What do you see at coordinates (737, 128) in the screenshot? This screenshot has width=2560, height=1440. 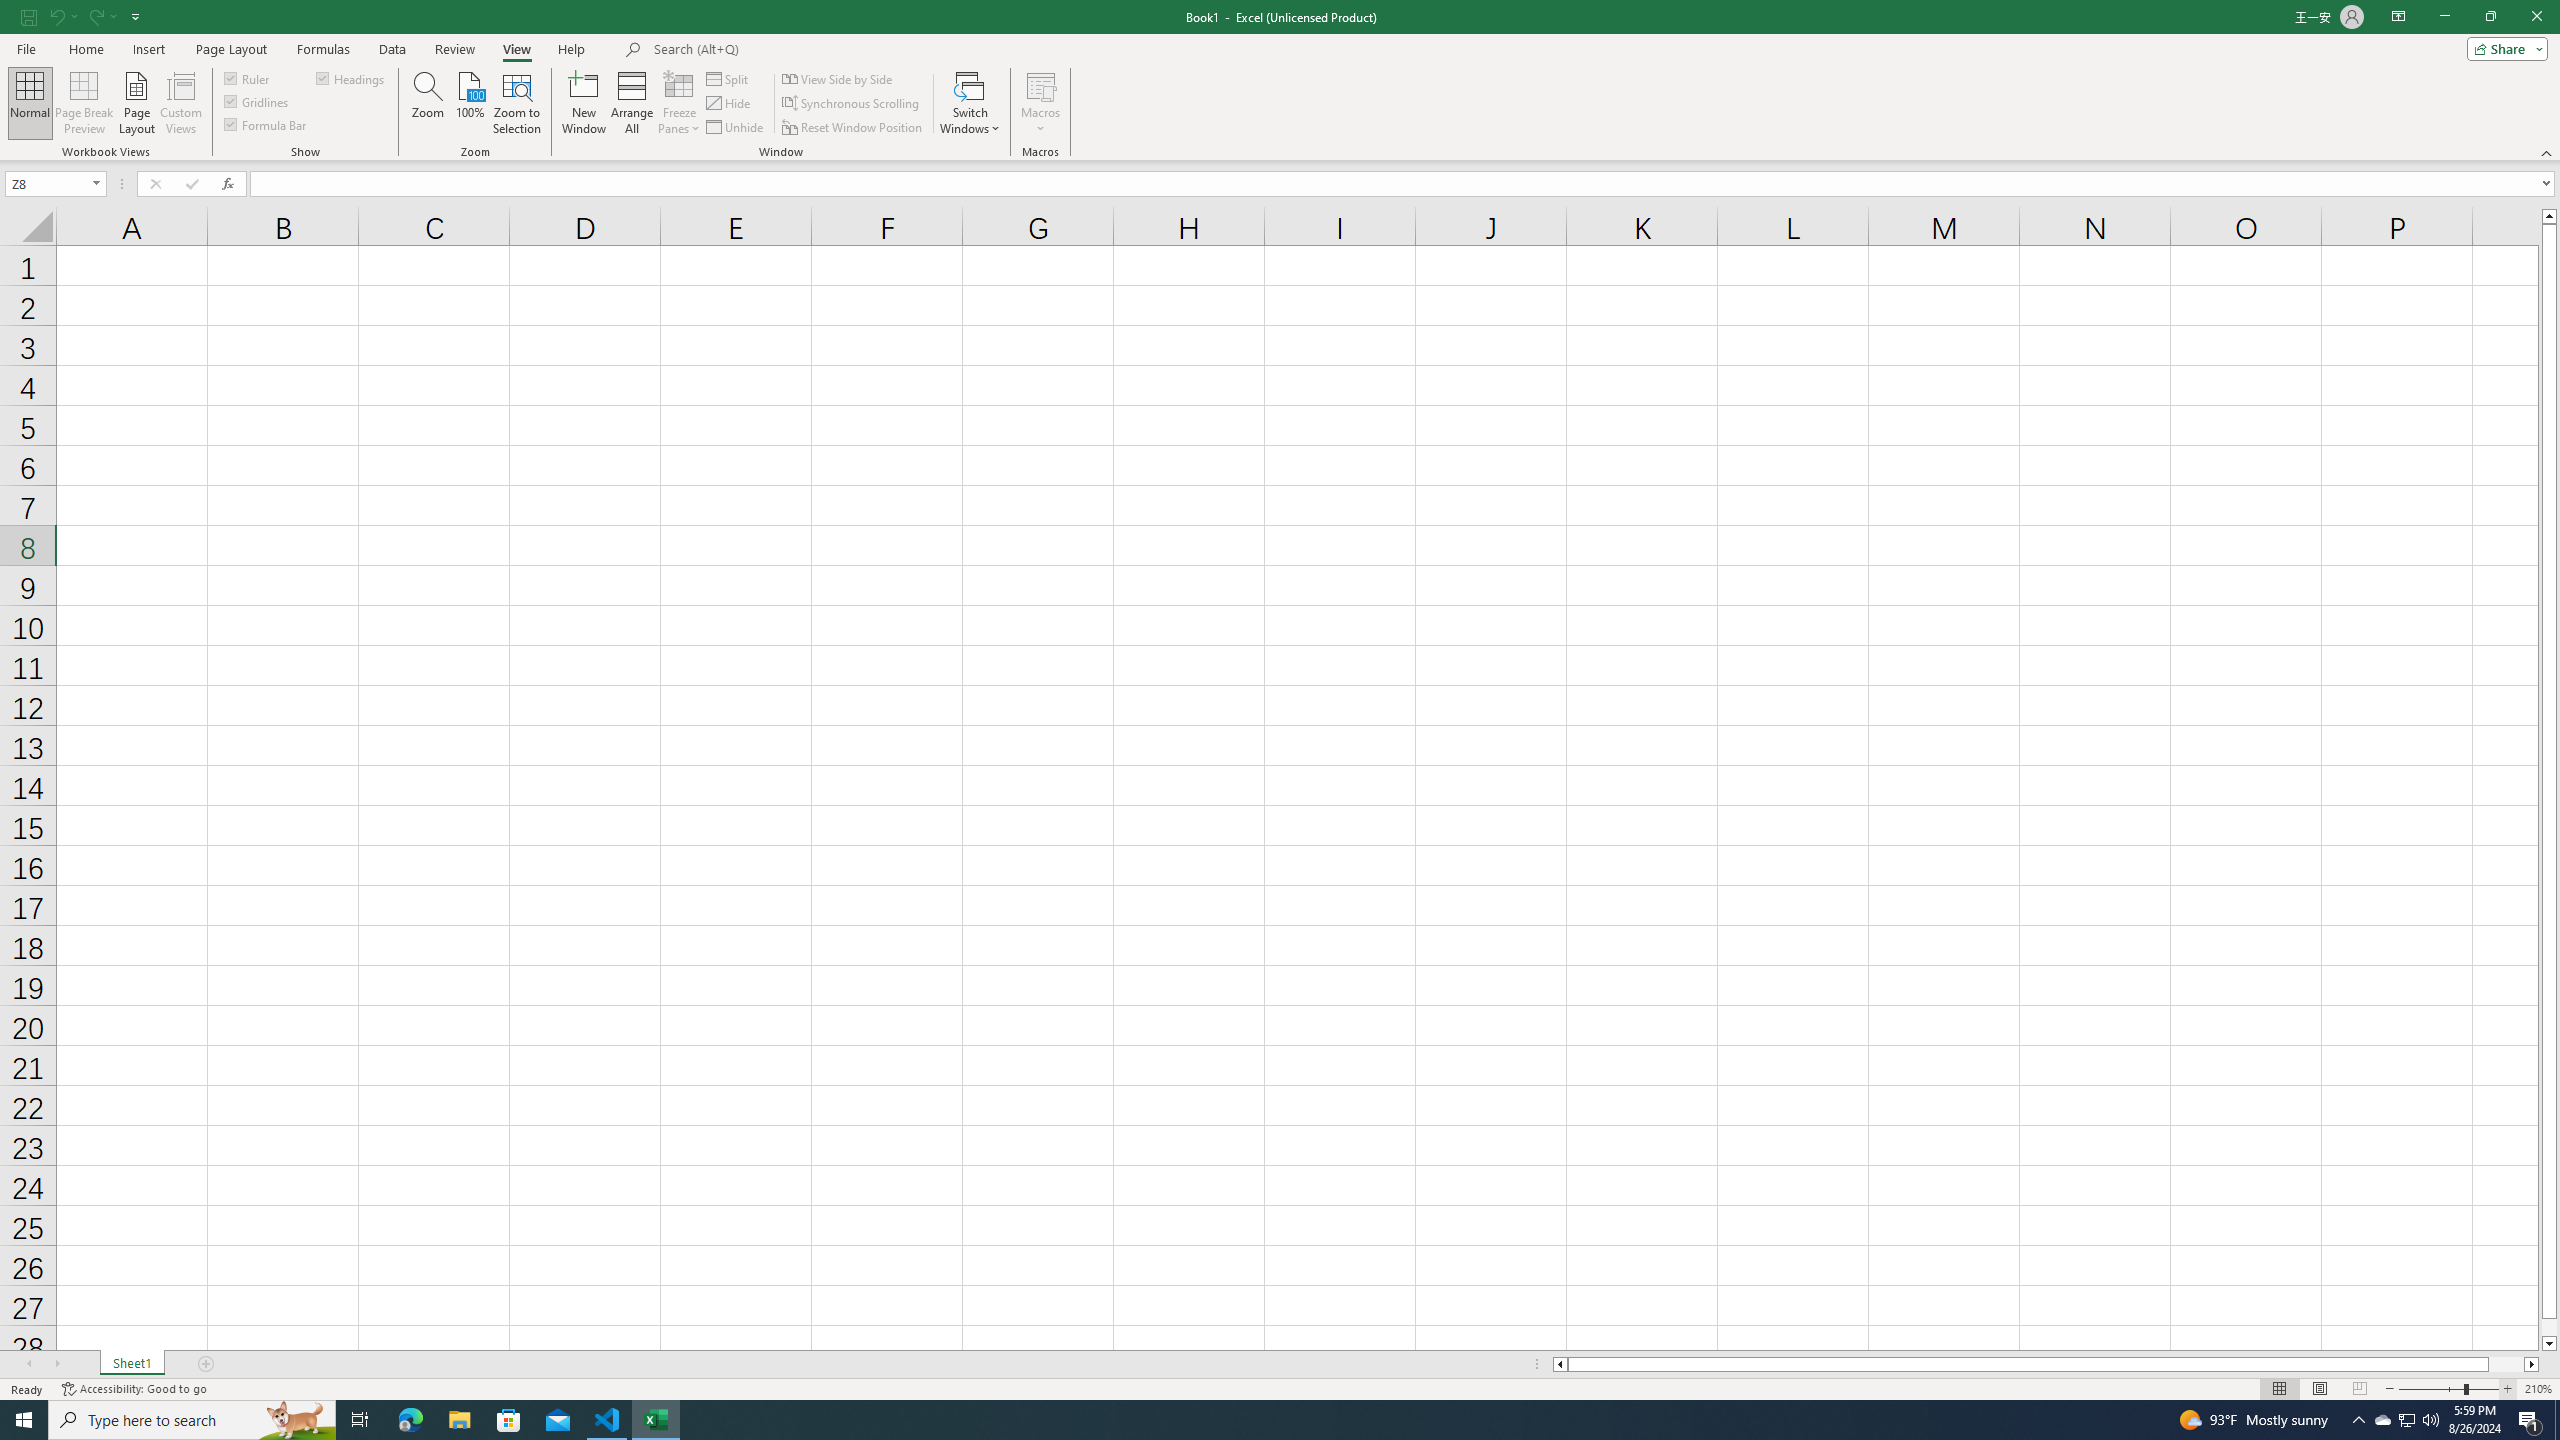 I see `Unhide...` at bounding box center [737, 128].